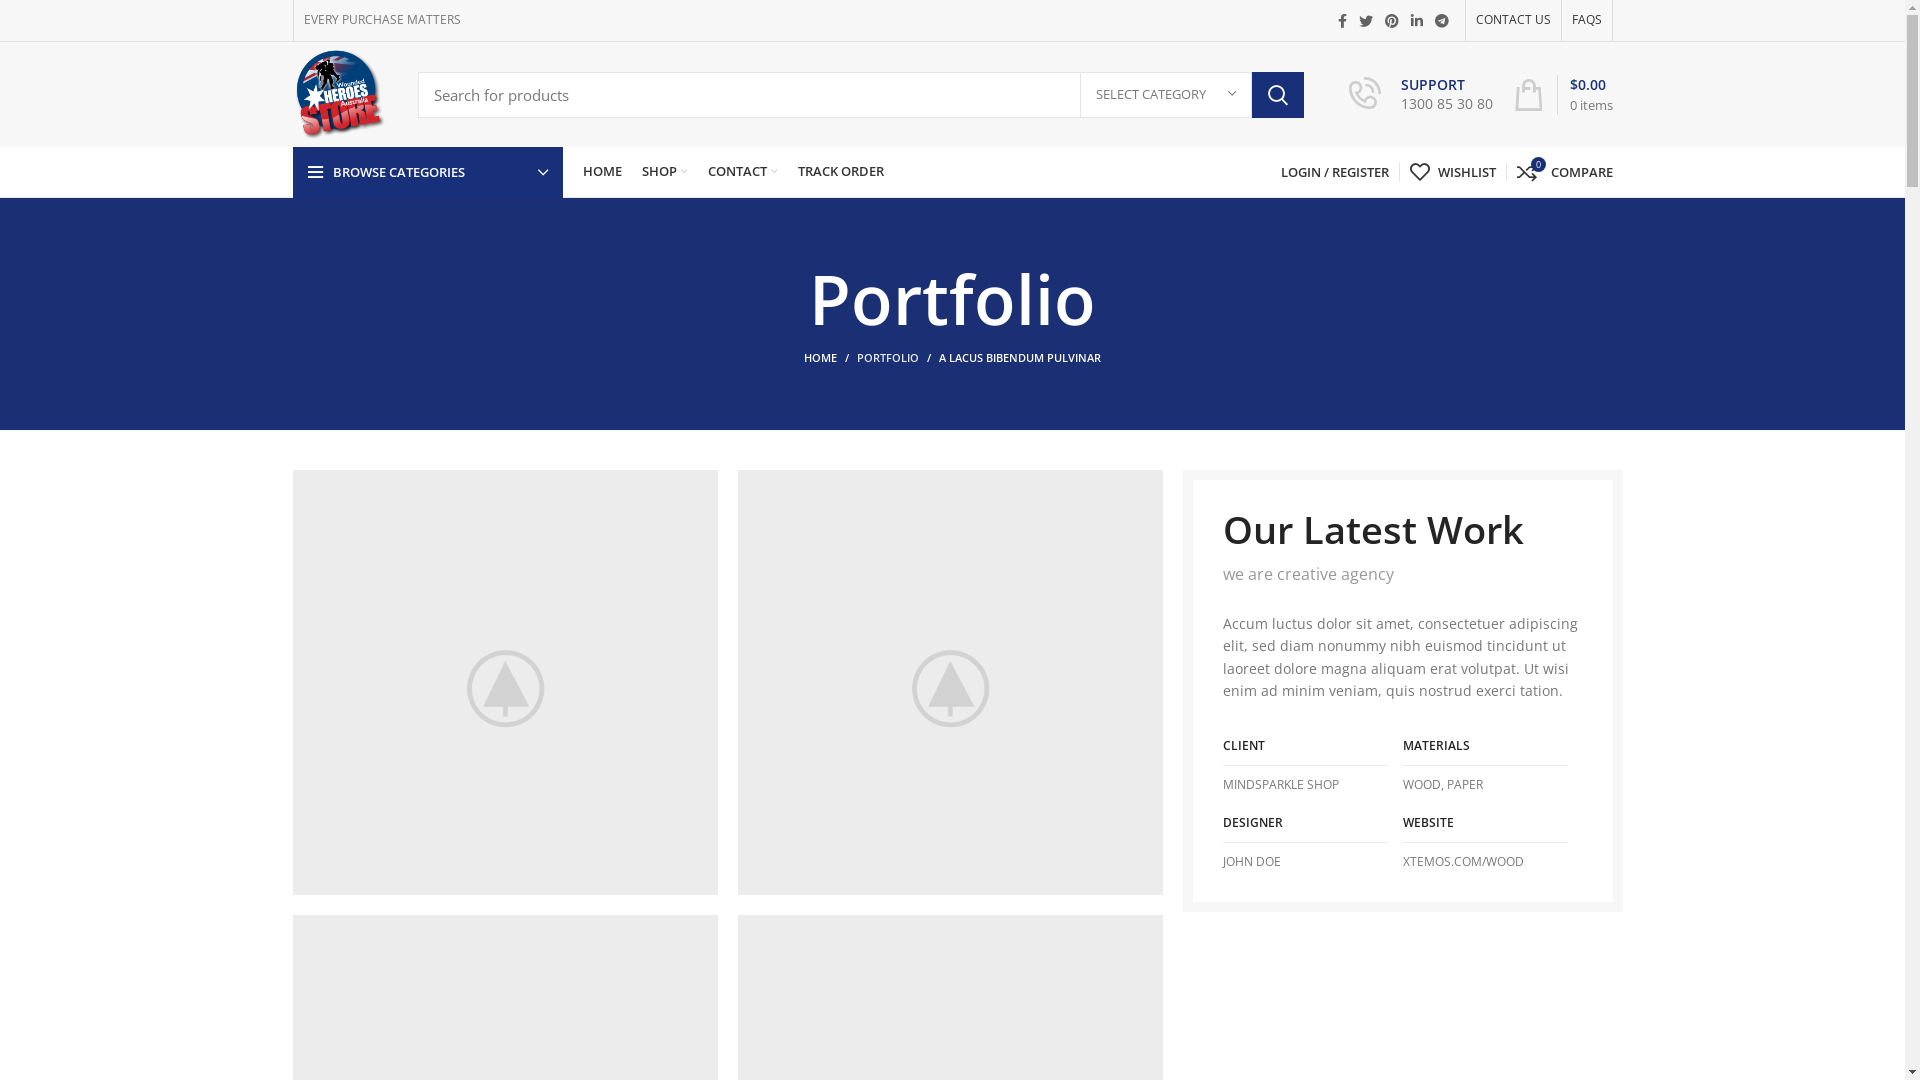 The image size is (1920, 1080). Describe the element at coordinates (861, 95) in the screenshot. I see `Search for products` at that location.